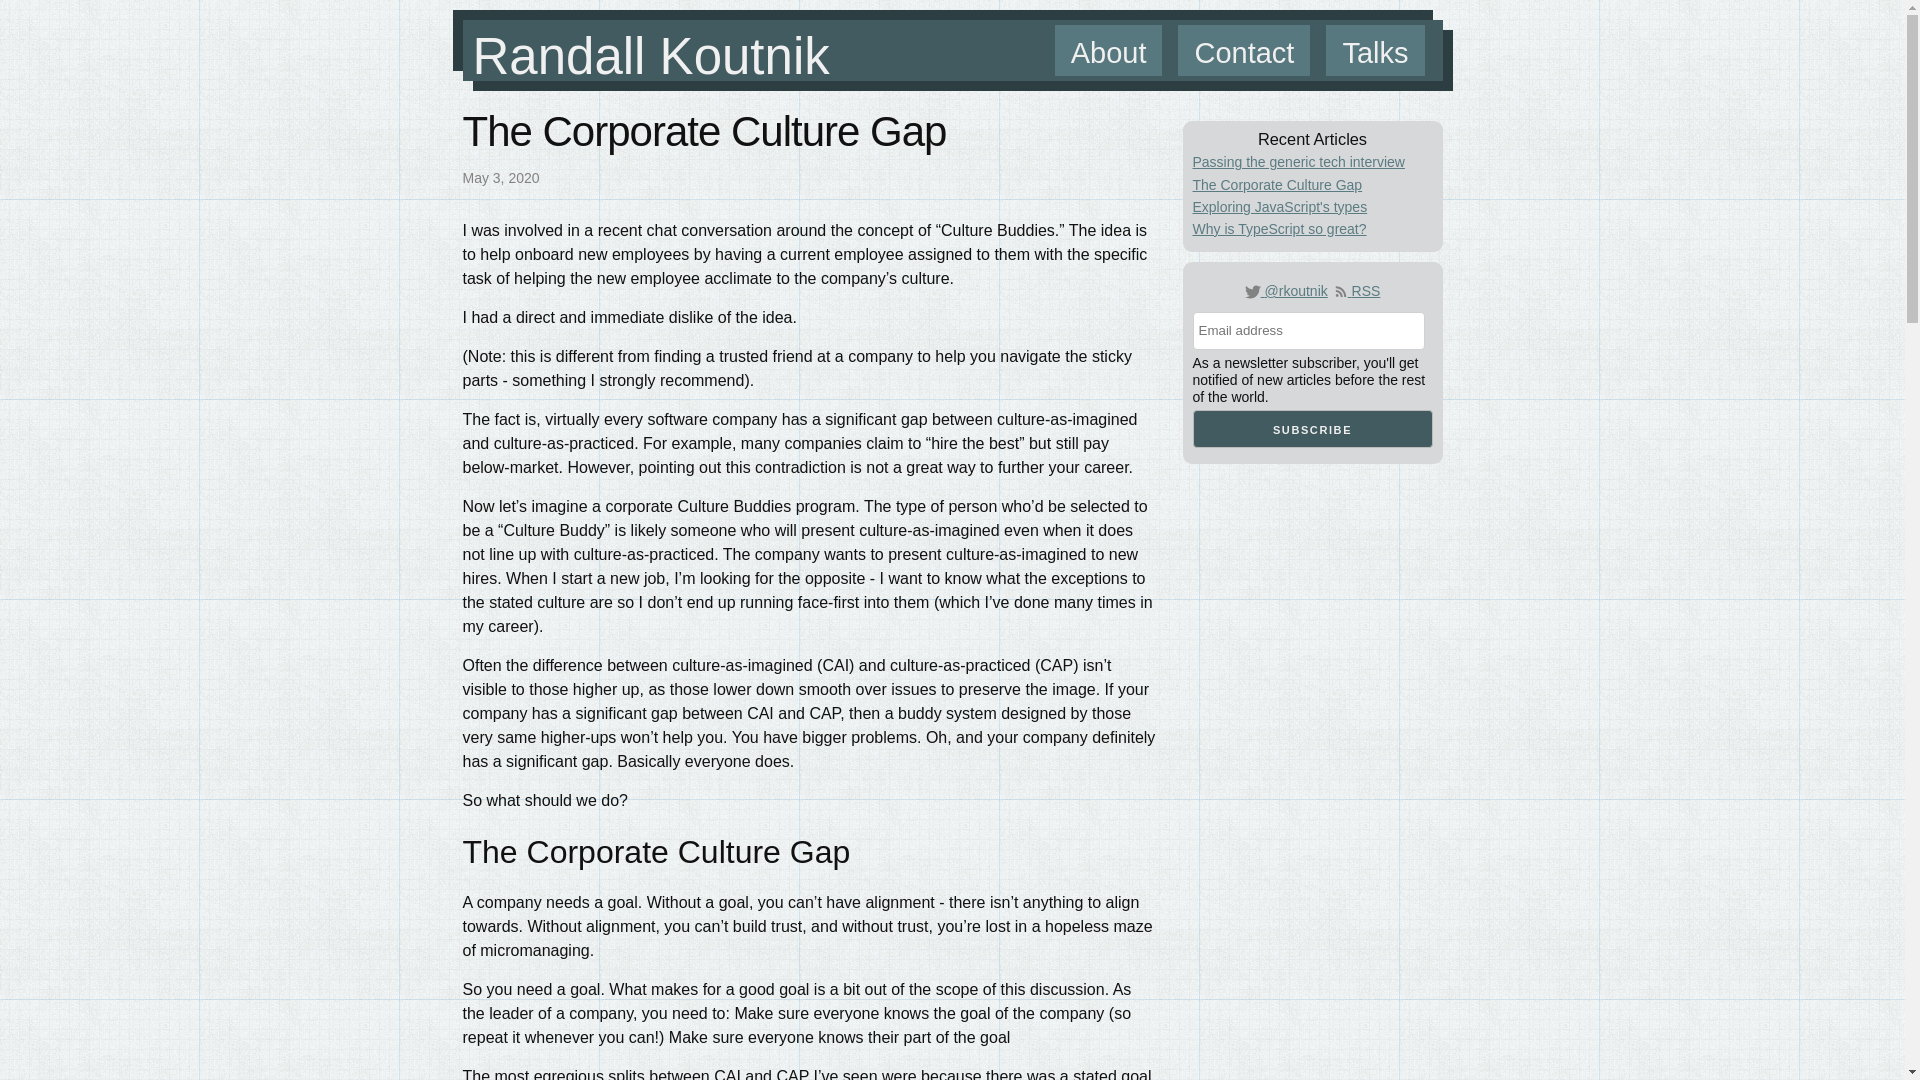 This screenshot has height=1080, width=1920. What do you see at coordinates (1312, 429) in the screenshot?
I see `Subscribe` at bounding box center [1312, 429].